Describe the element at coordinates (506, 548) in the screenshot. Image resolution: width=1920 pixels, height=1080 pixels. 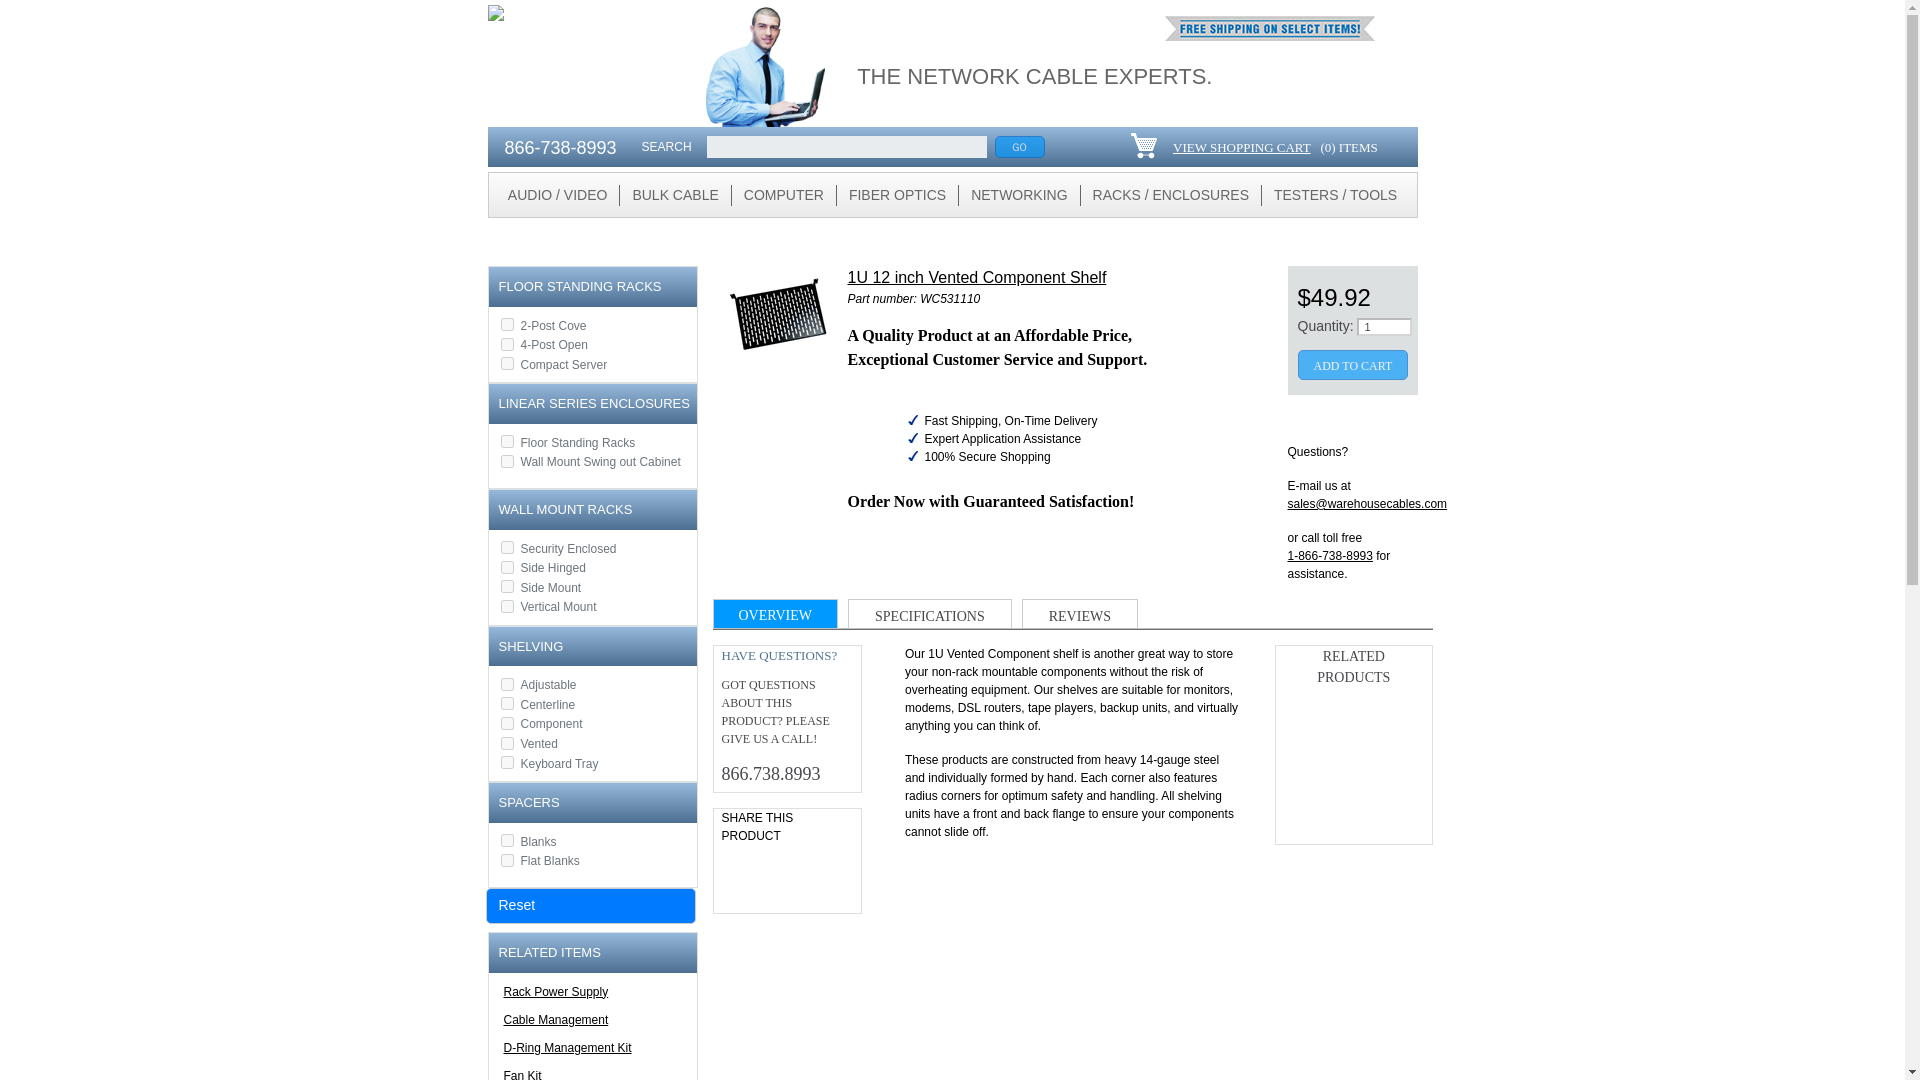
I see `security` at that location.